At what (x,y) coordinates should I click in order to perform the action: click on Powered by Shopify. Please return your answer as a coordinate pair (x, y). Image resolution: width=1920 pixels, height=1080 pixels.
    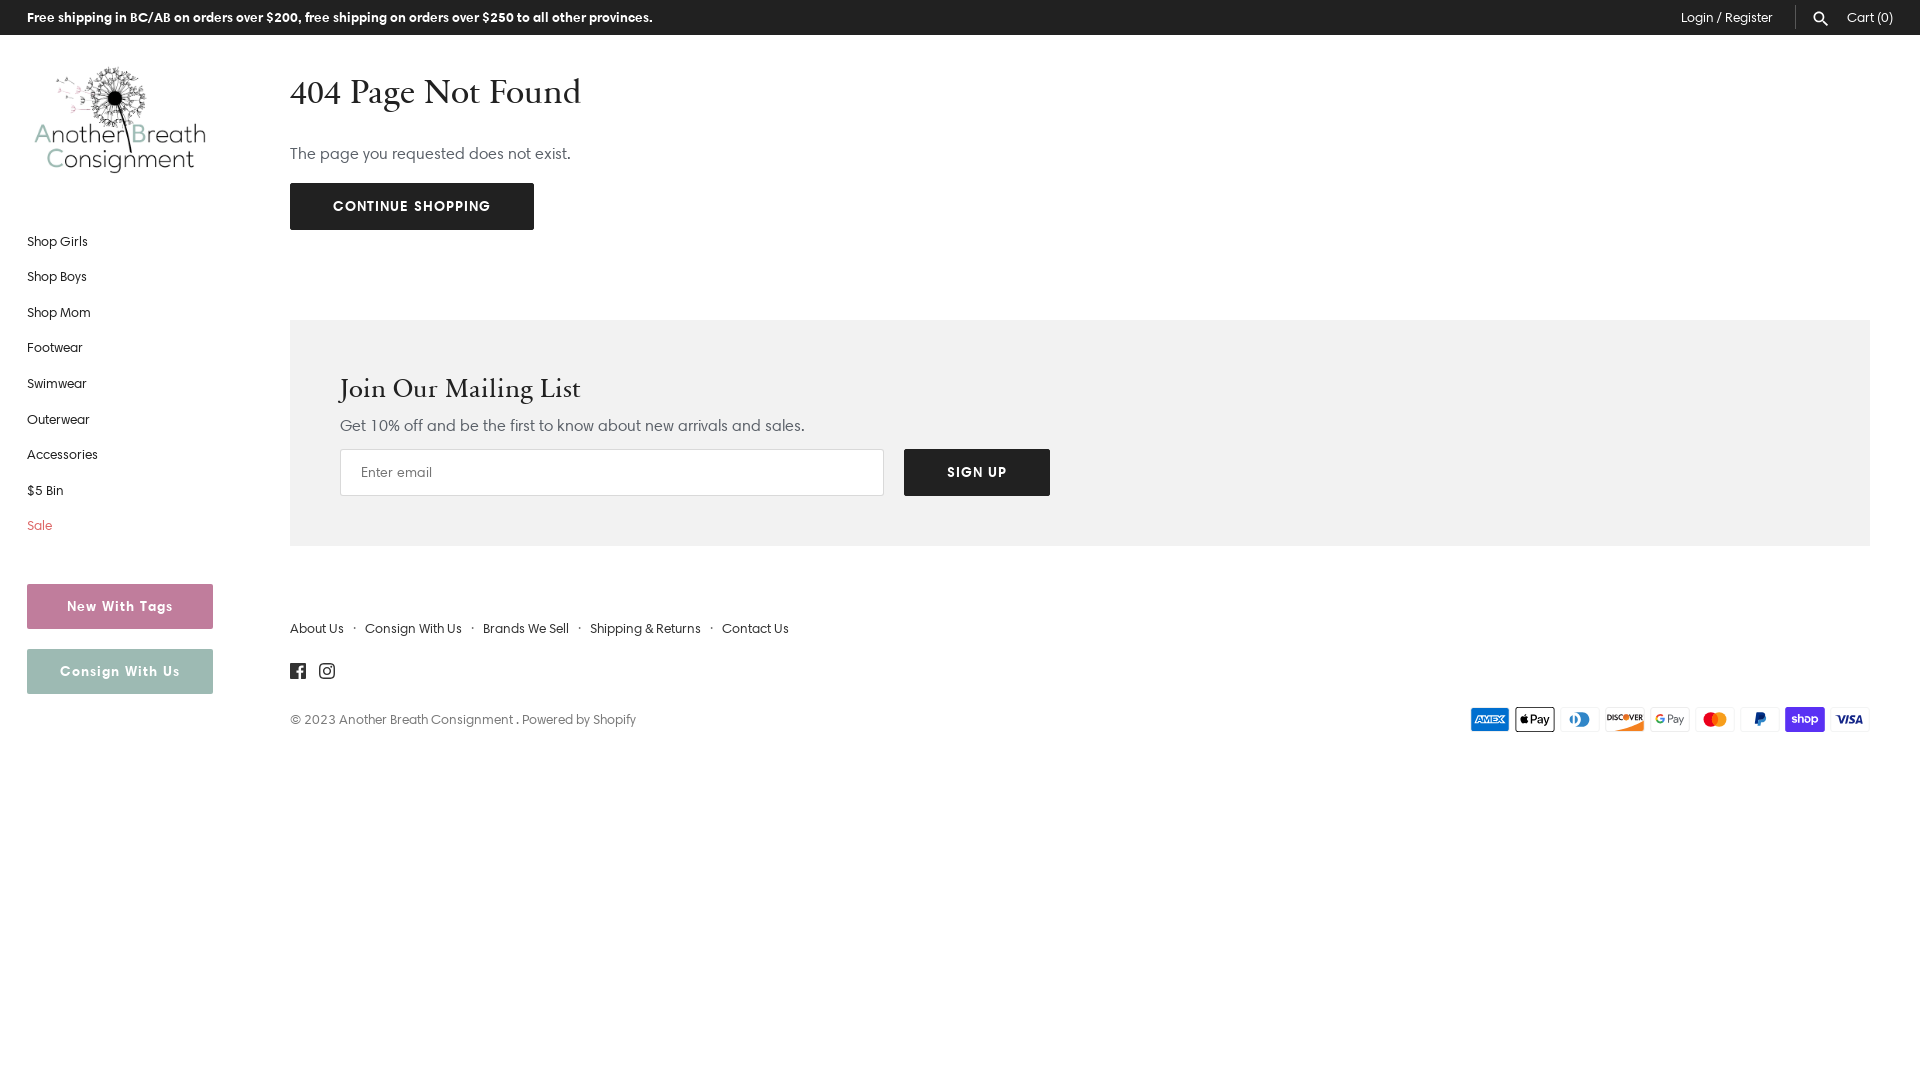
    Looking at the image, I should click on (579, 719).